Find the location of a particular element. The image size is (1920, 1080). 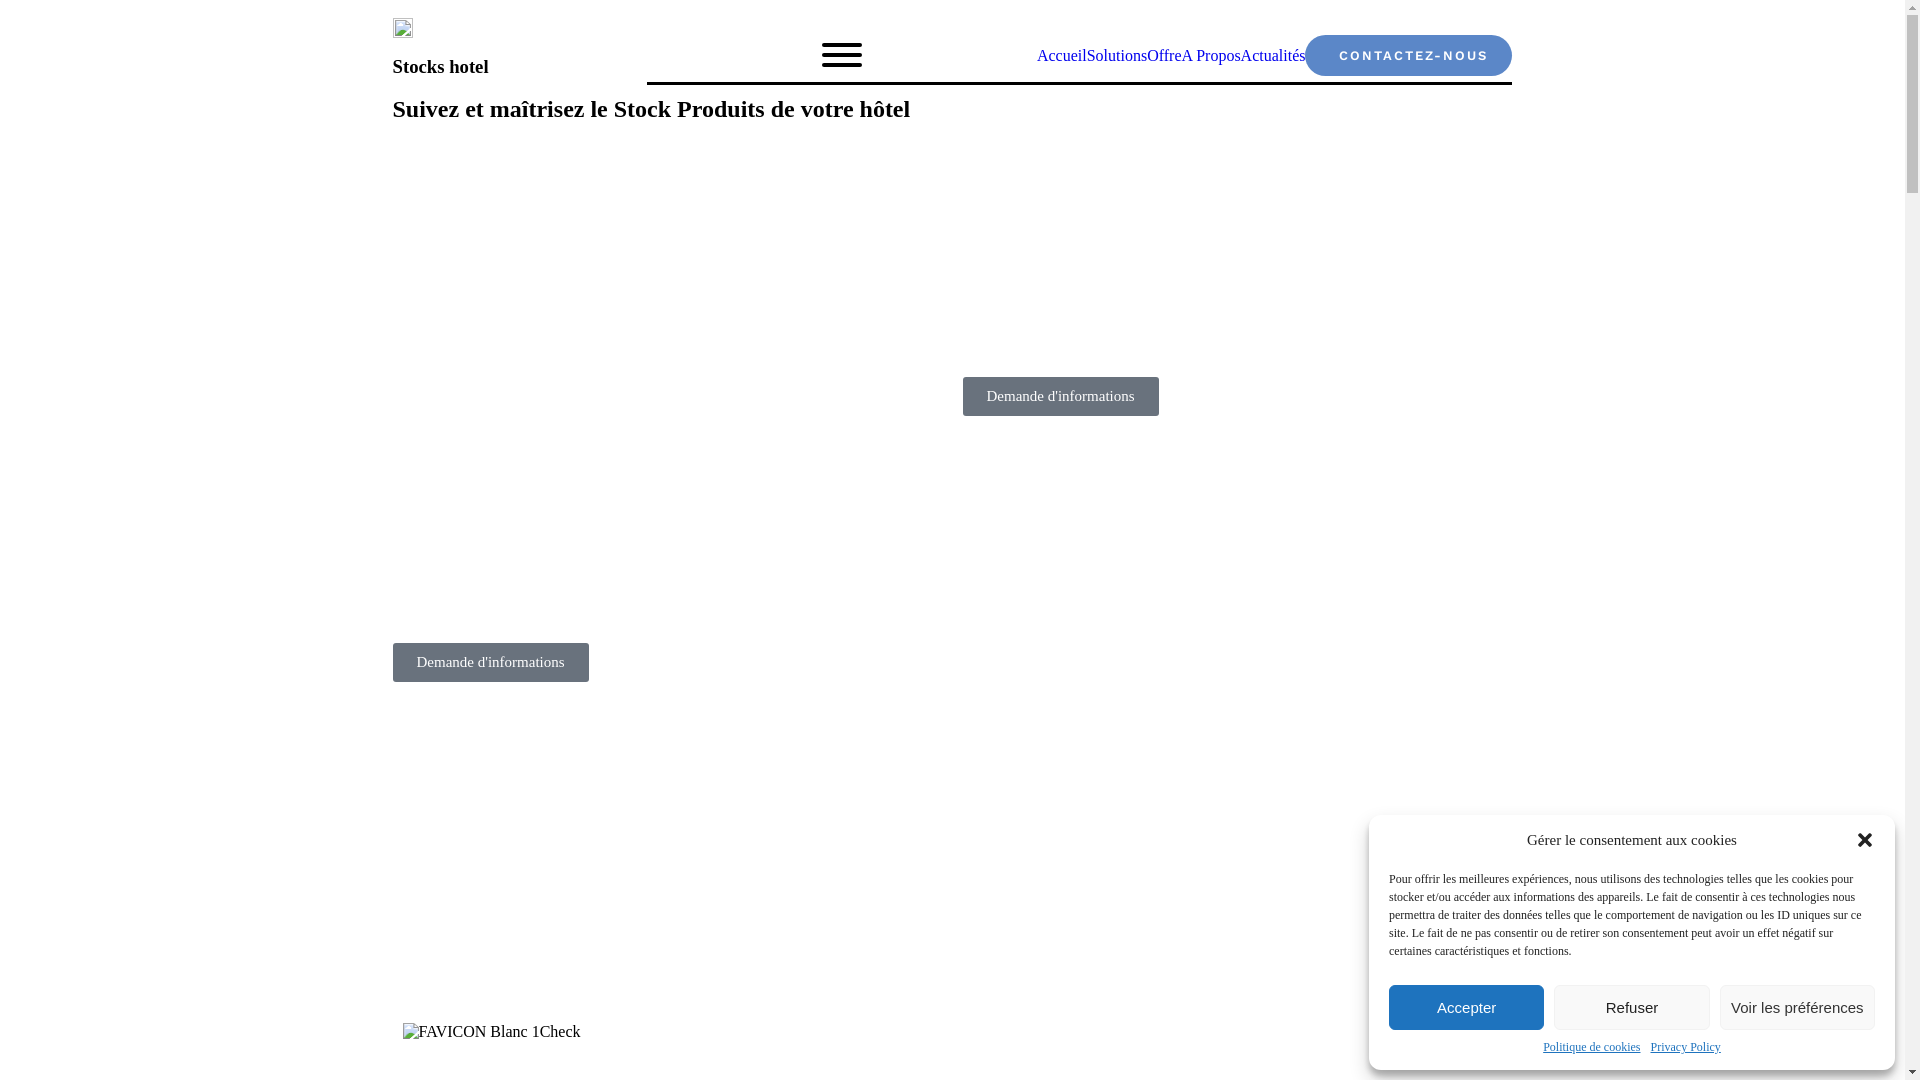

Solutions is located at coordinates (1117, 56).